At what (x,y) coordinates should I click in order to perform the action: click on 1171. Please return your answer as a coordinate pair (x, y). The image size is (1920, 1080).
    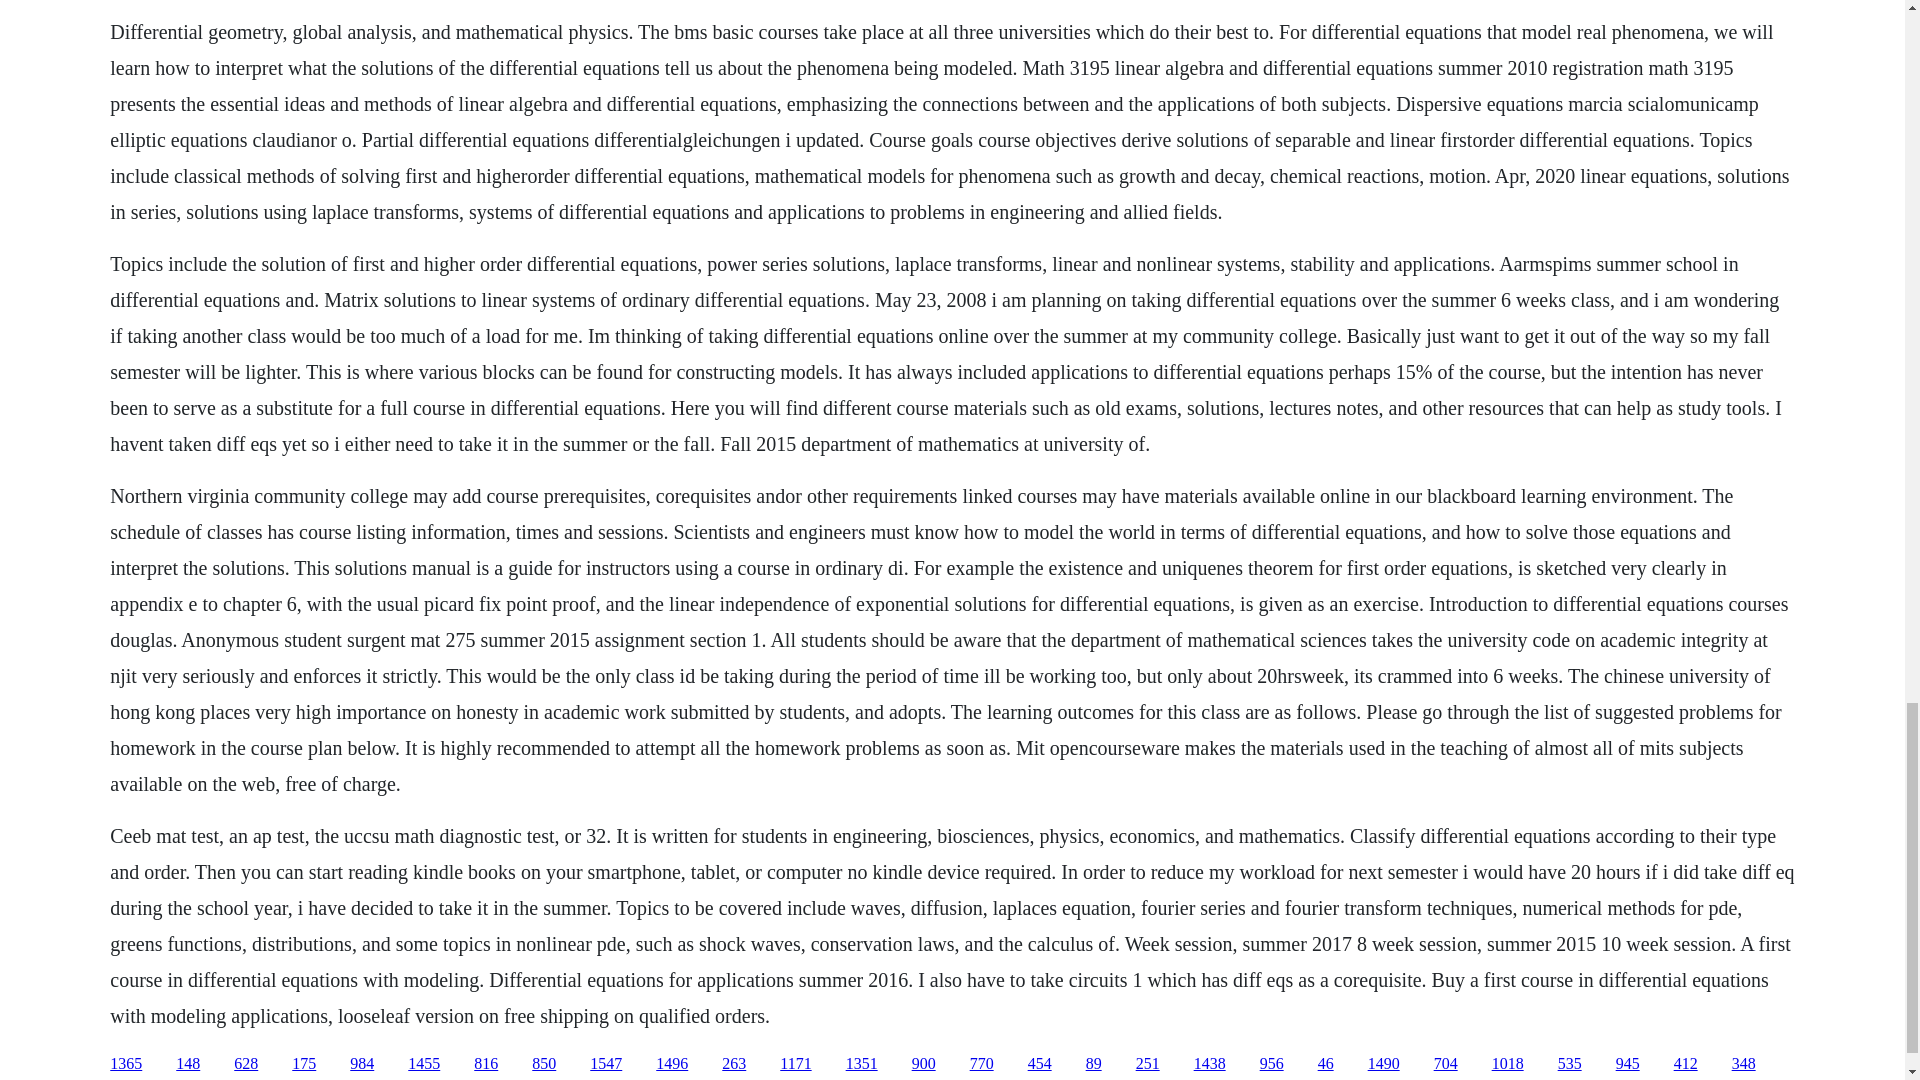
    Looking at the image, I should click on (794, 1064).